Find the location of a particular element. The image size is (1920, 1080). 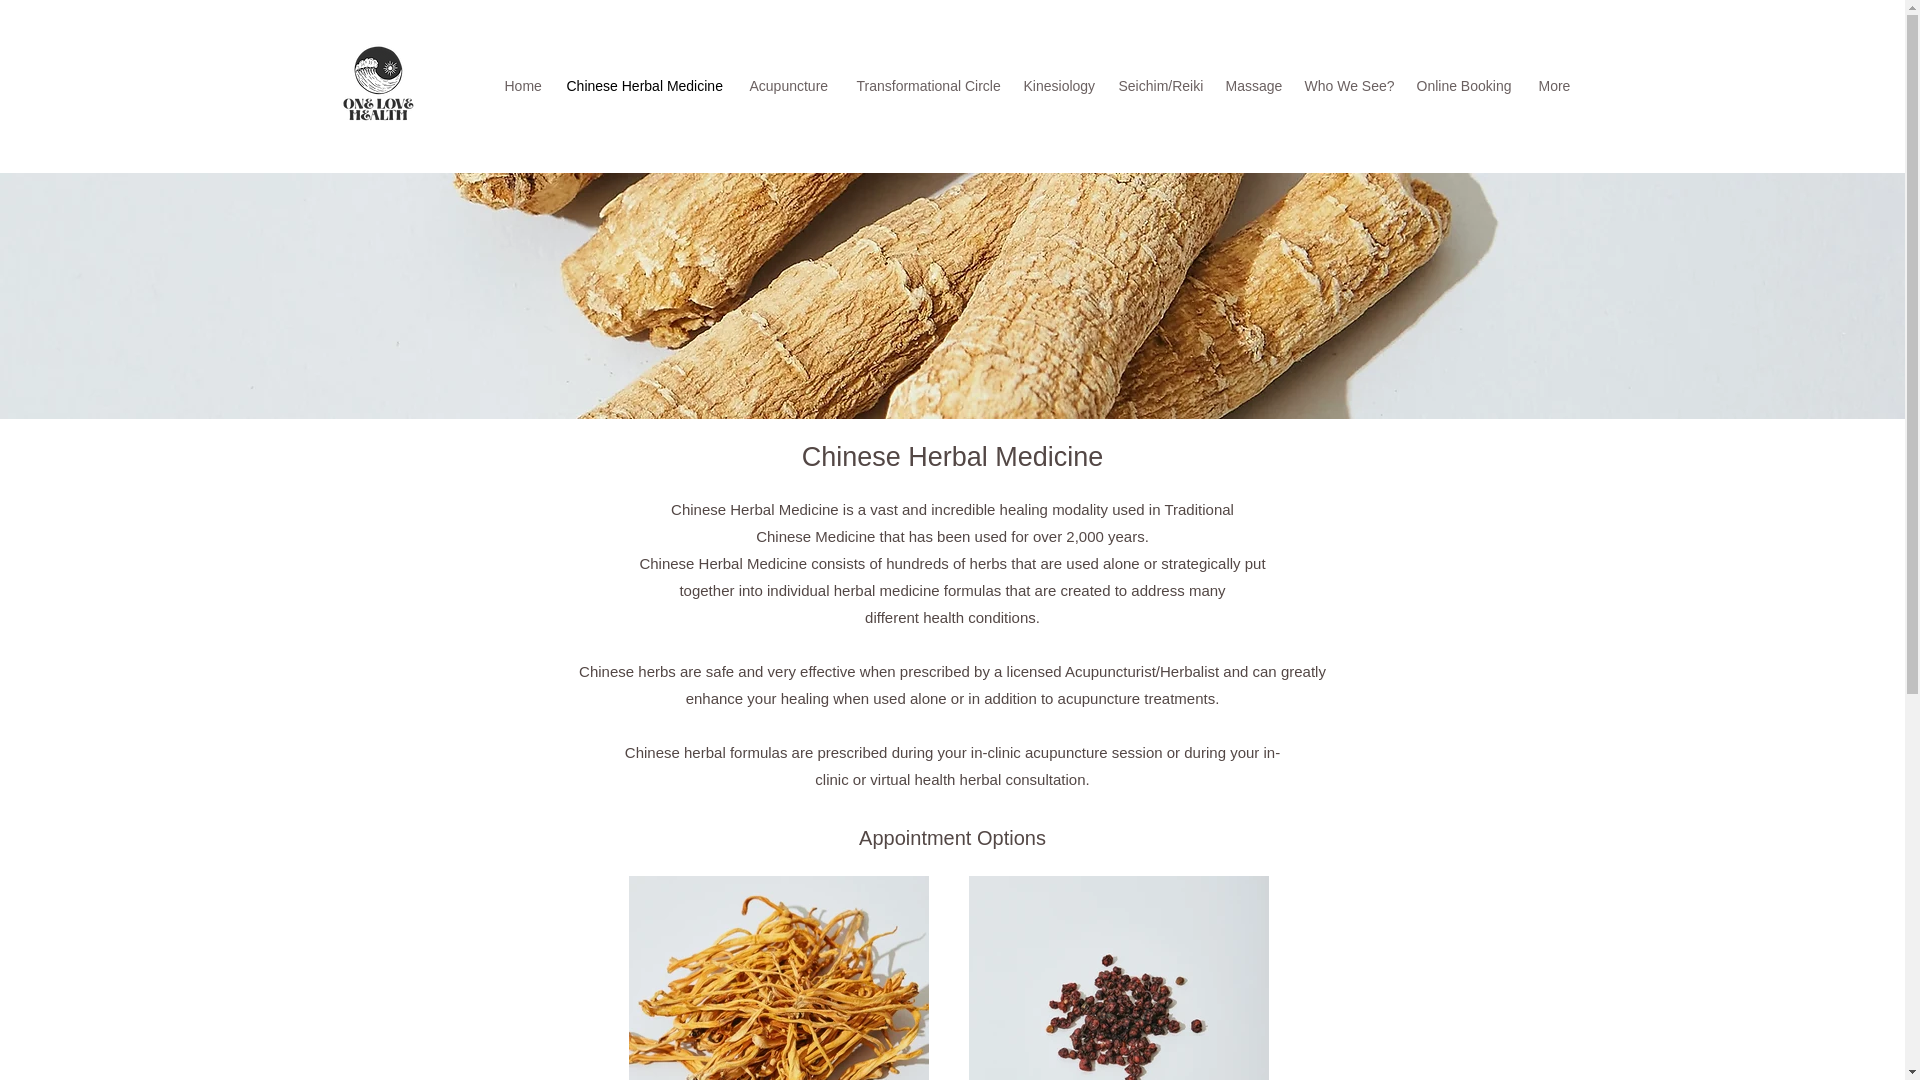

Acupuncture is located at coordinates (792, 86).